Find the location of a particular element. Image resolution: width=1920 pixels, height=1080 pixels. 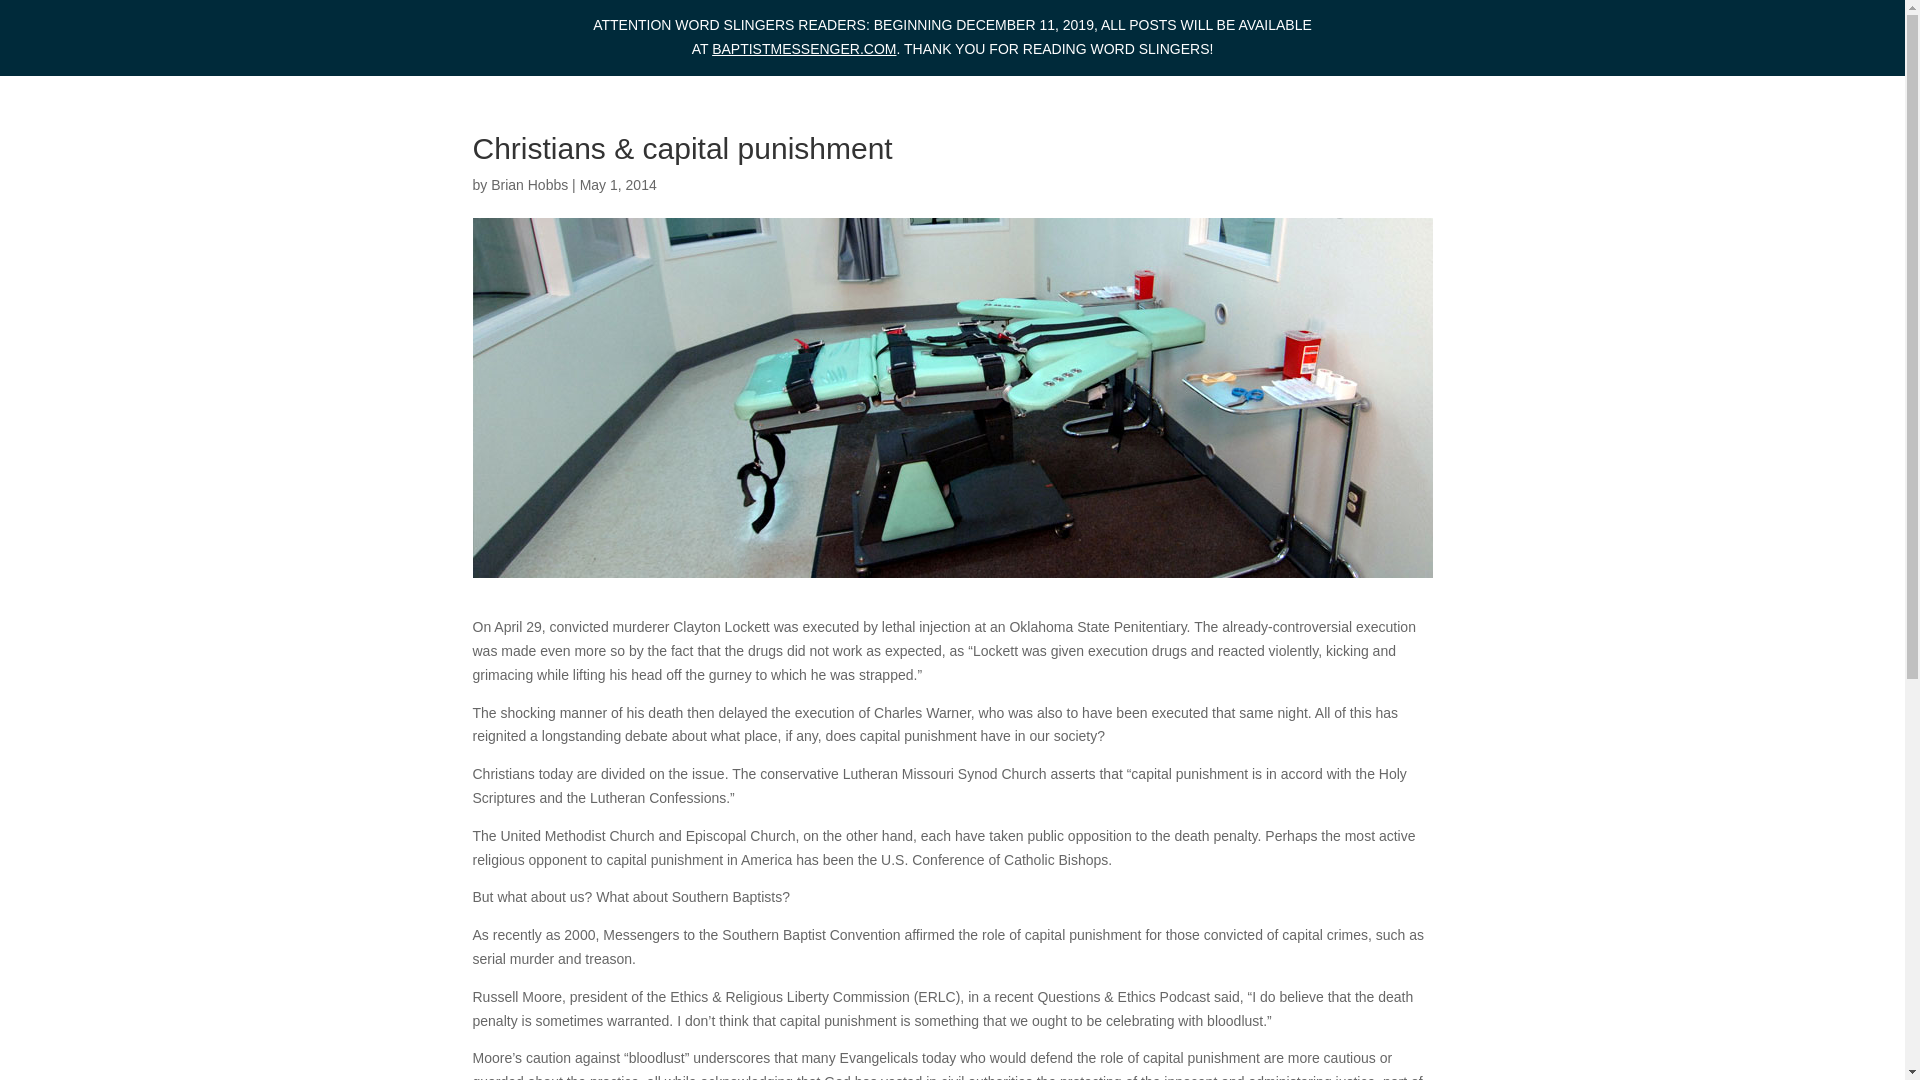

Brian Hobbs is located at coordinates (530, 185).